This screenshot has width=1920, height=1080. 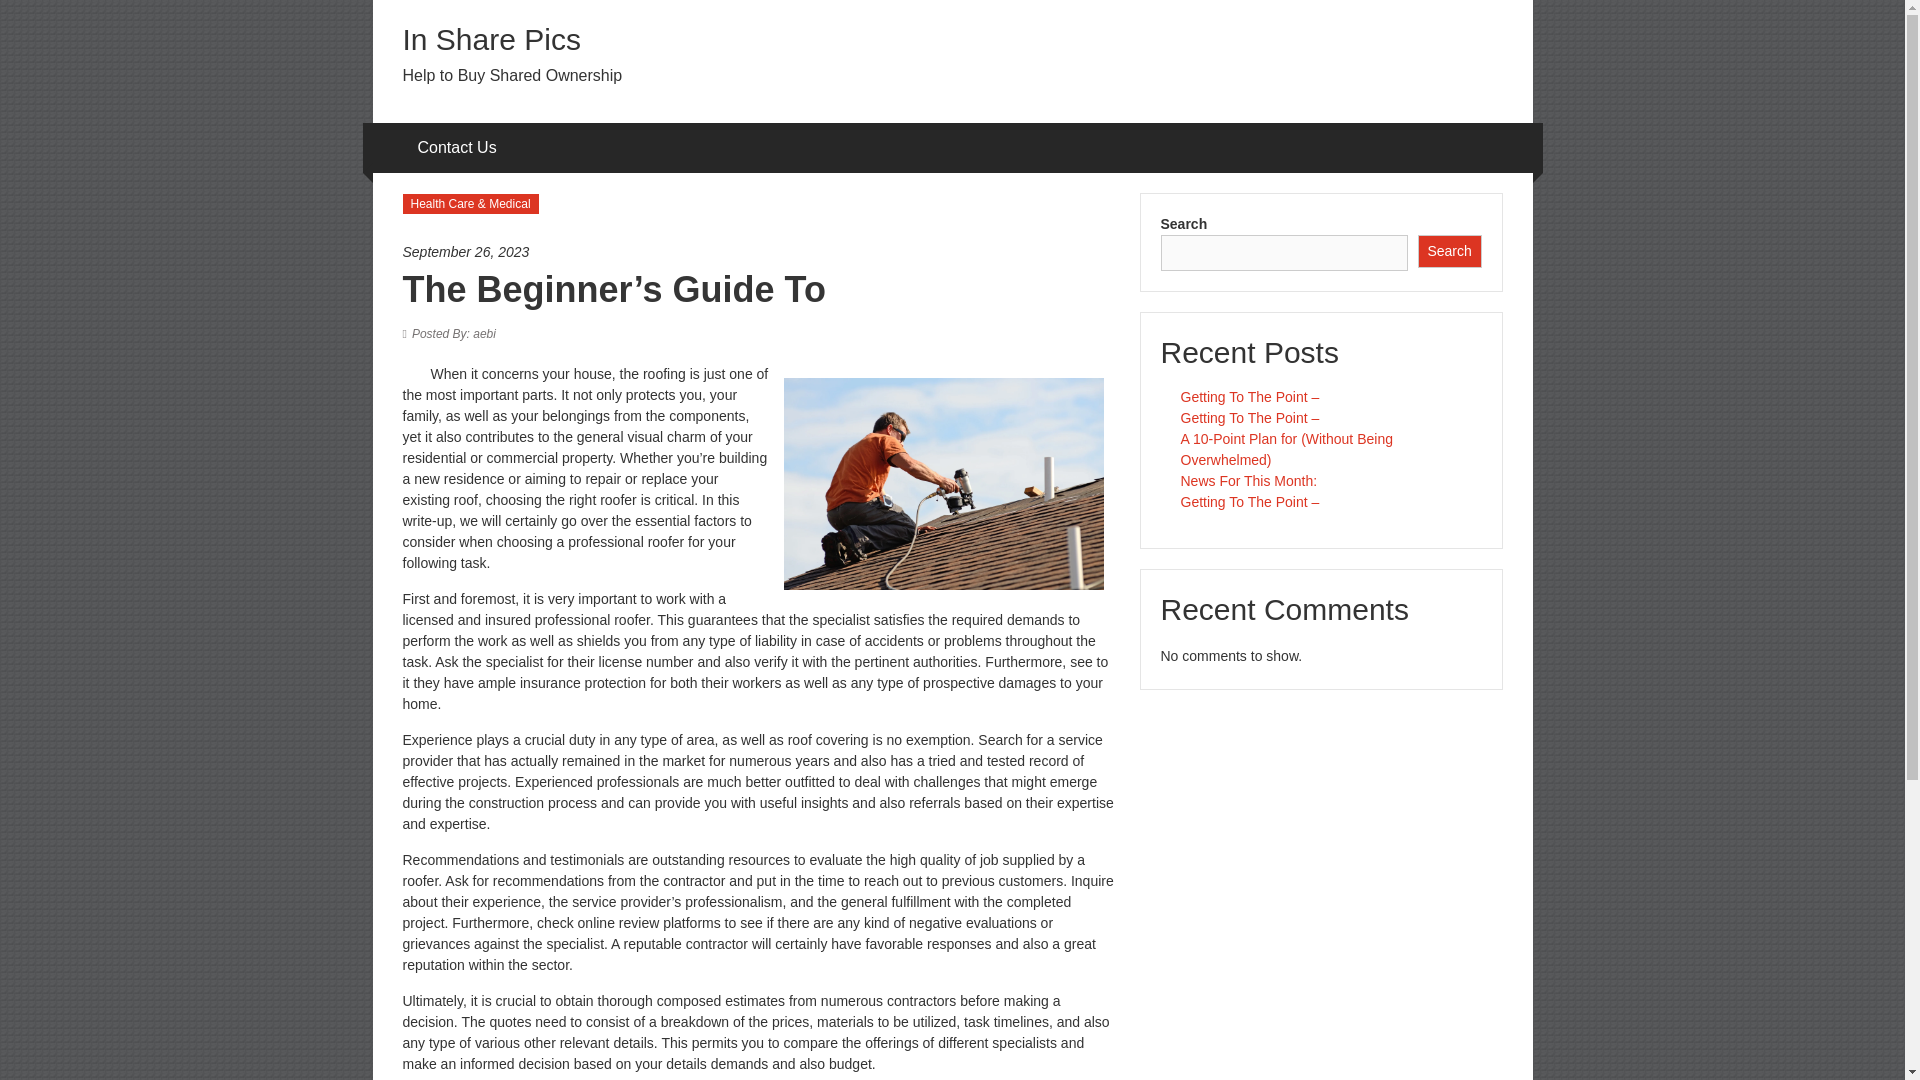 What do you see at coordinates (454, 334) in the screenshot?
I see `Posted By: aebi` at bounding box center [454, 334].